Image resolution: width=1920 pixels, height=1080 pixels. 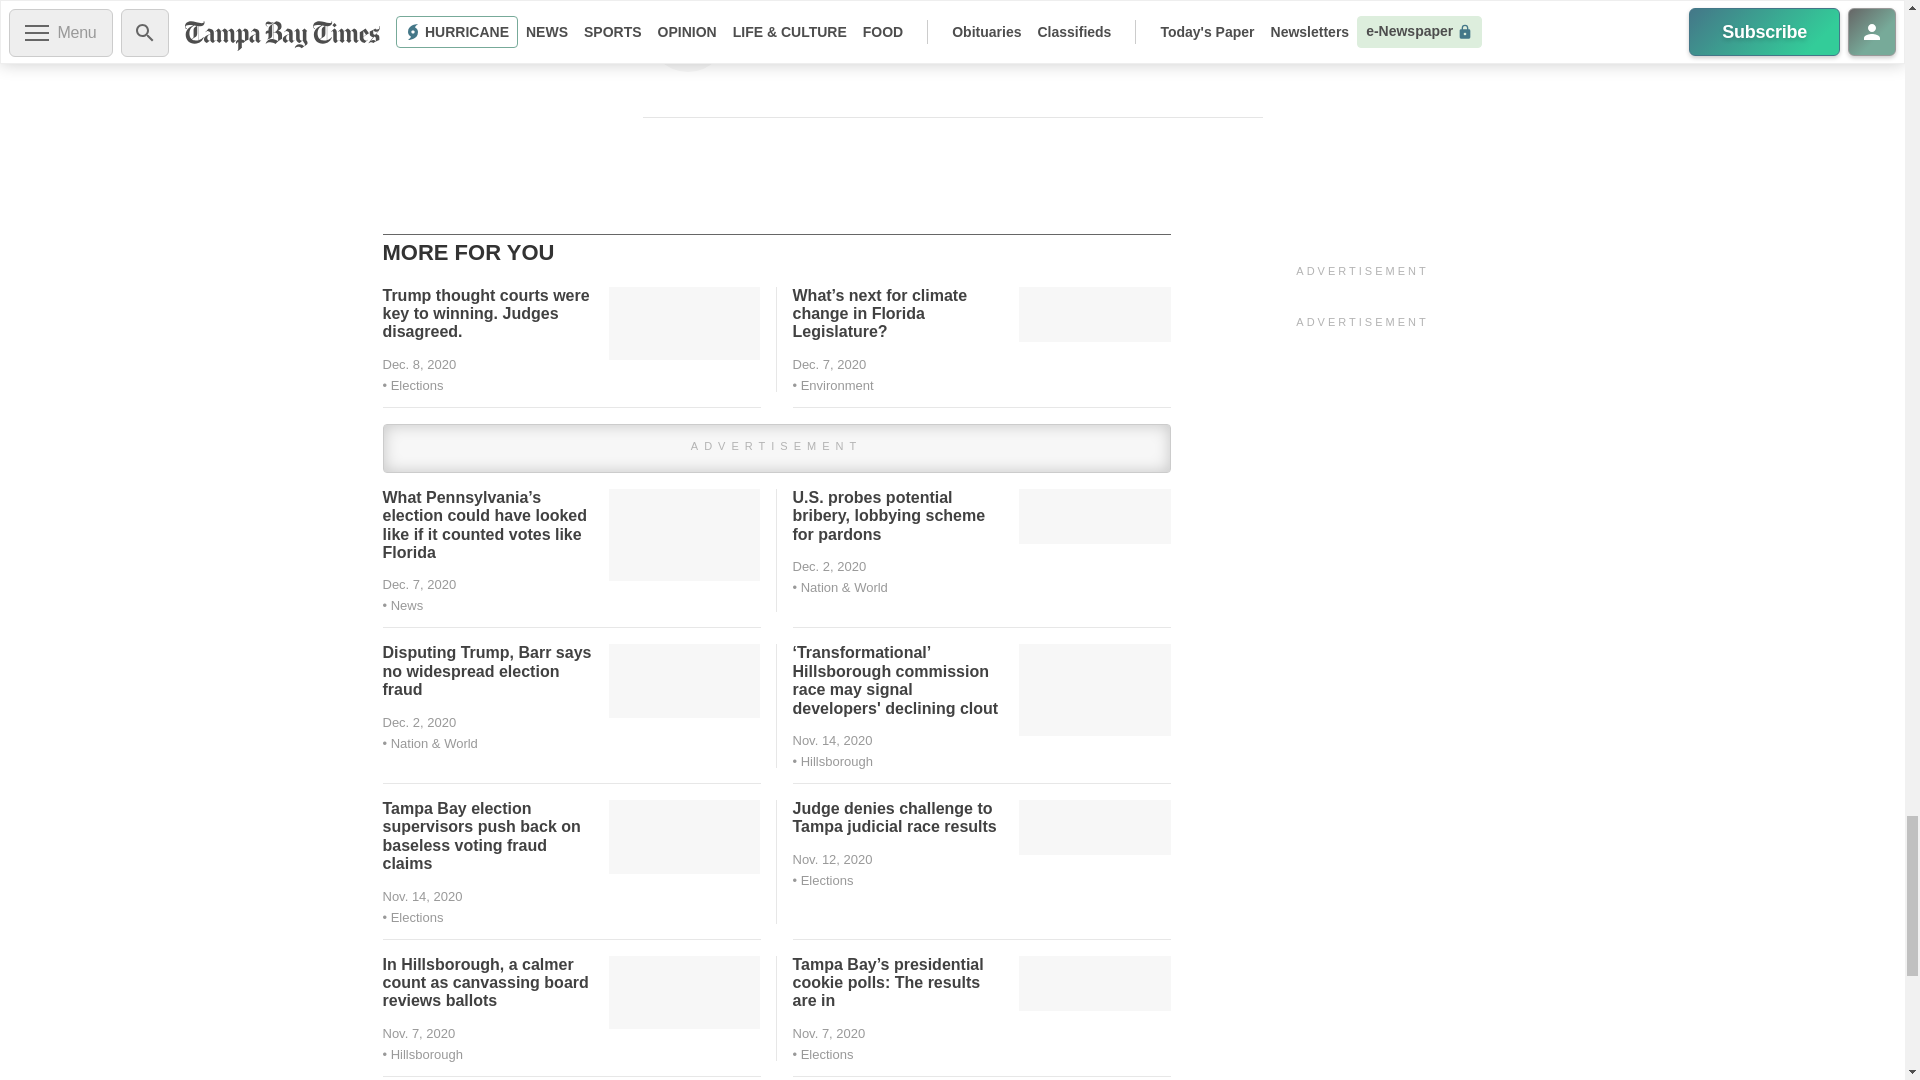 What do you see at coordinates (419, 722) in the screenshot?
I see `2020-12-01T19:39:06.684Z` at bounding box center [419, 722].